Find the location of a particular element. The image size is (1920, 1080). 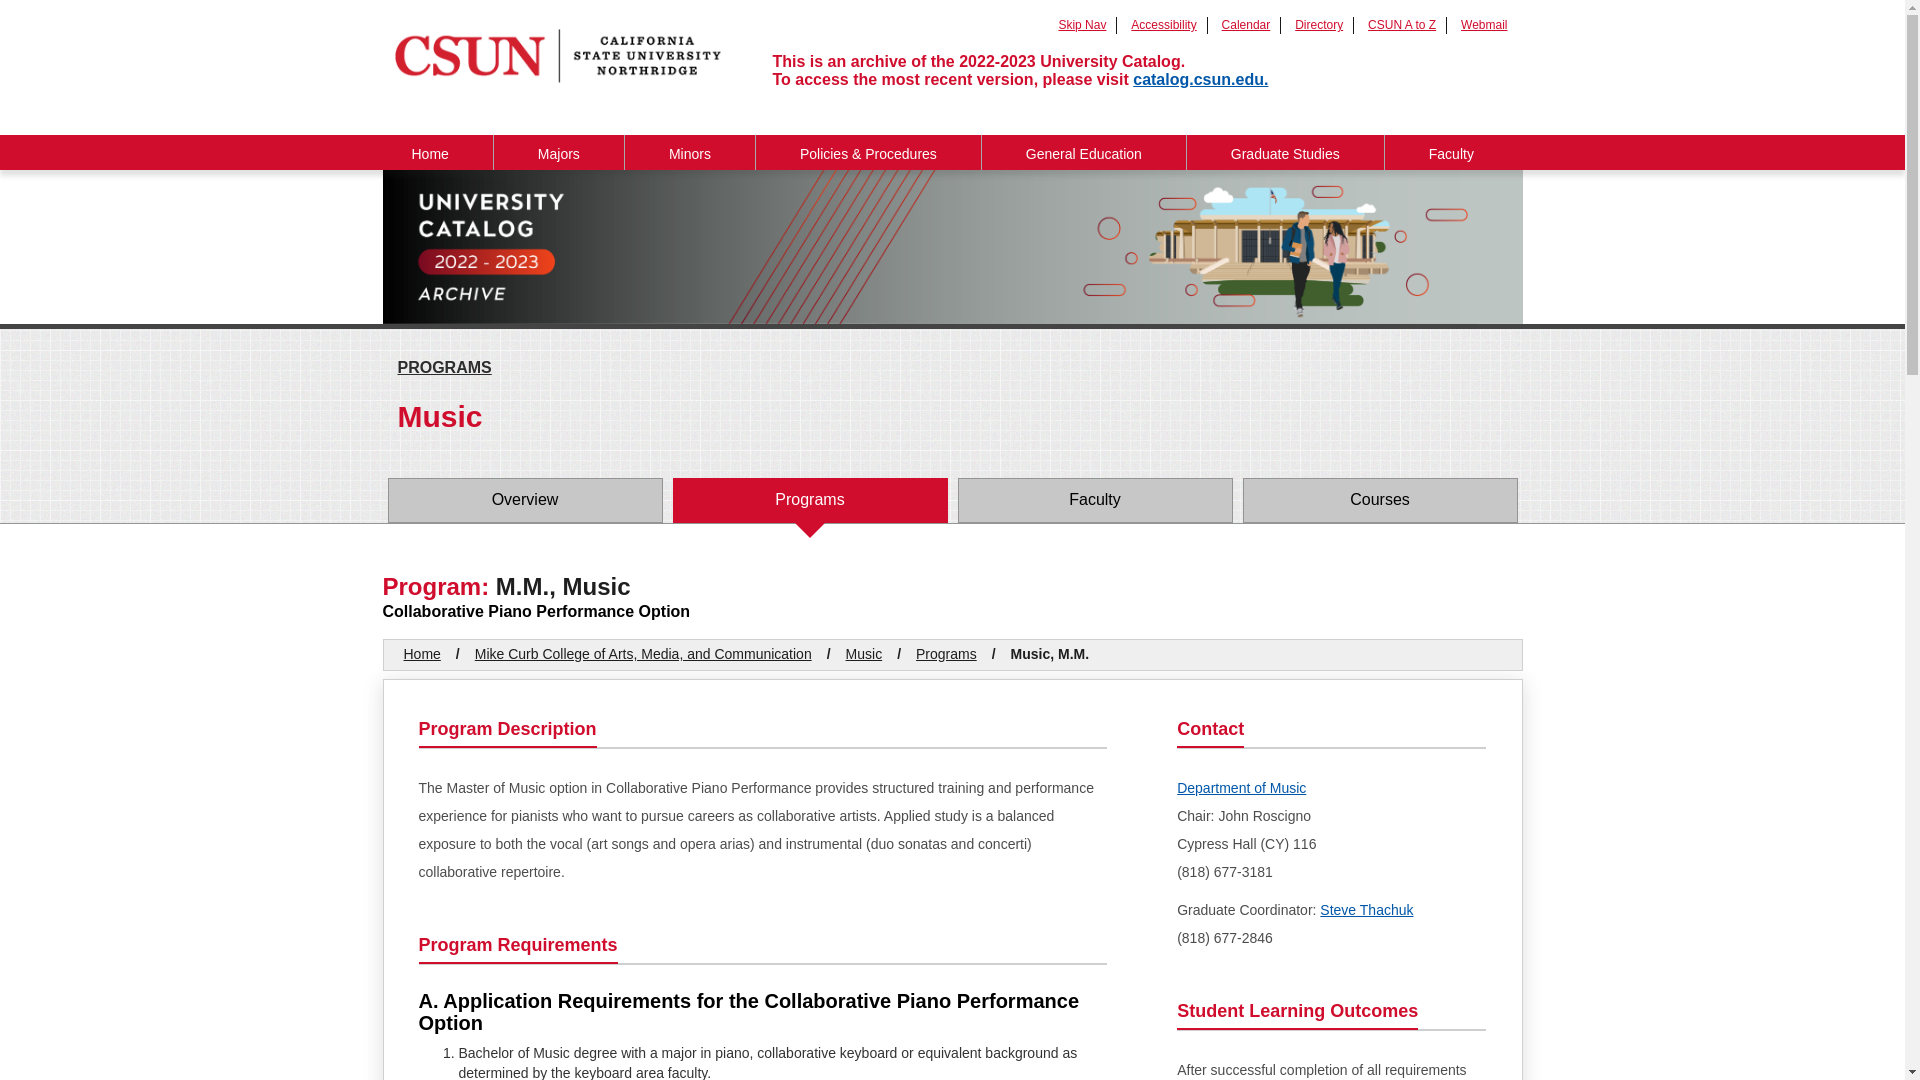

Graduate Studies is located at coordinates (1285, 152).